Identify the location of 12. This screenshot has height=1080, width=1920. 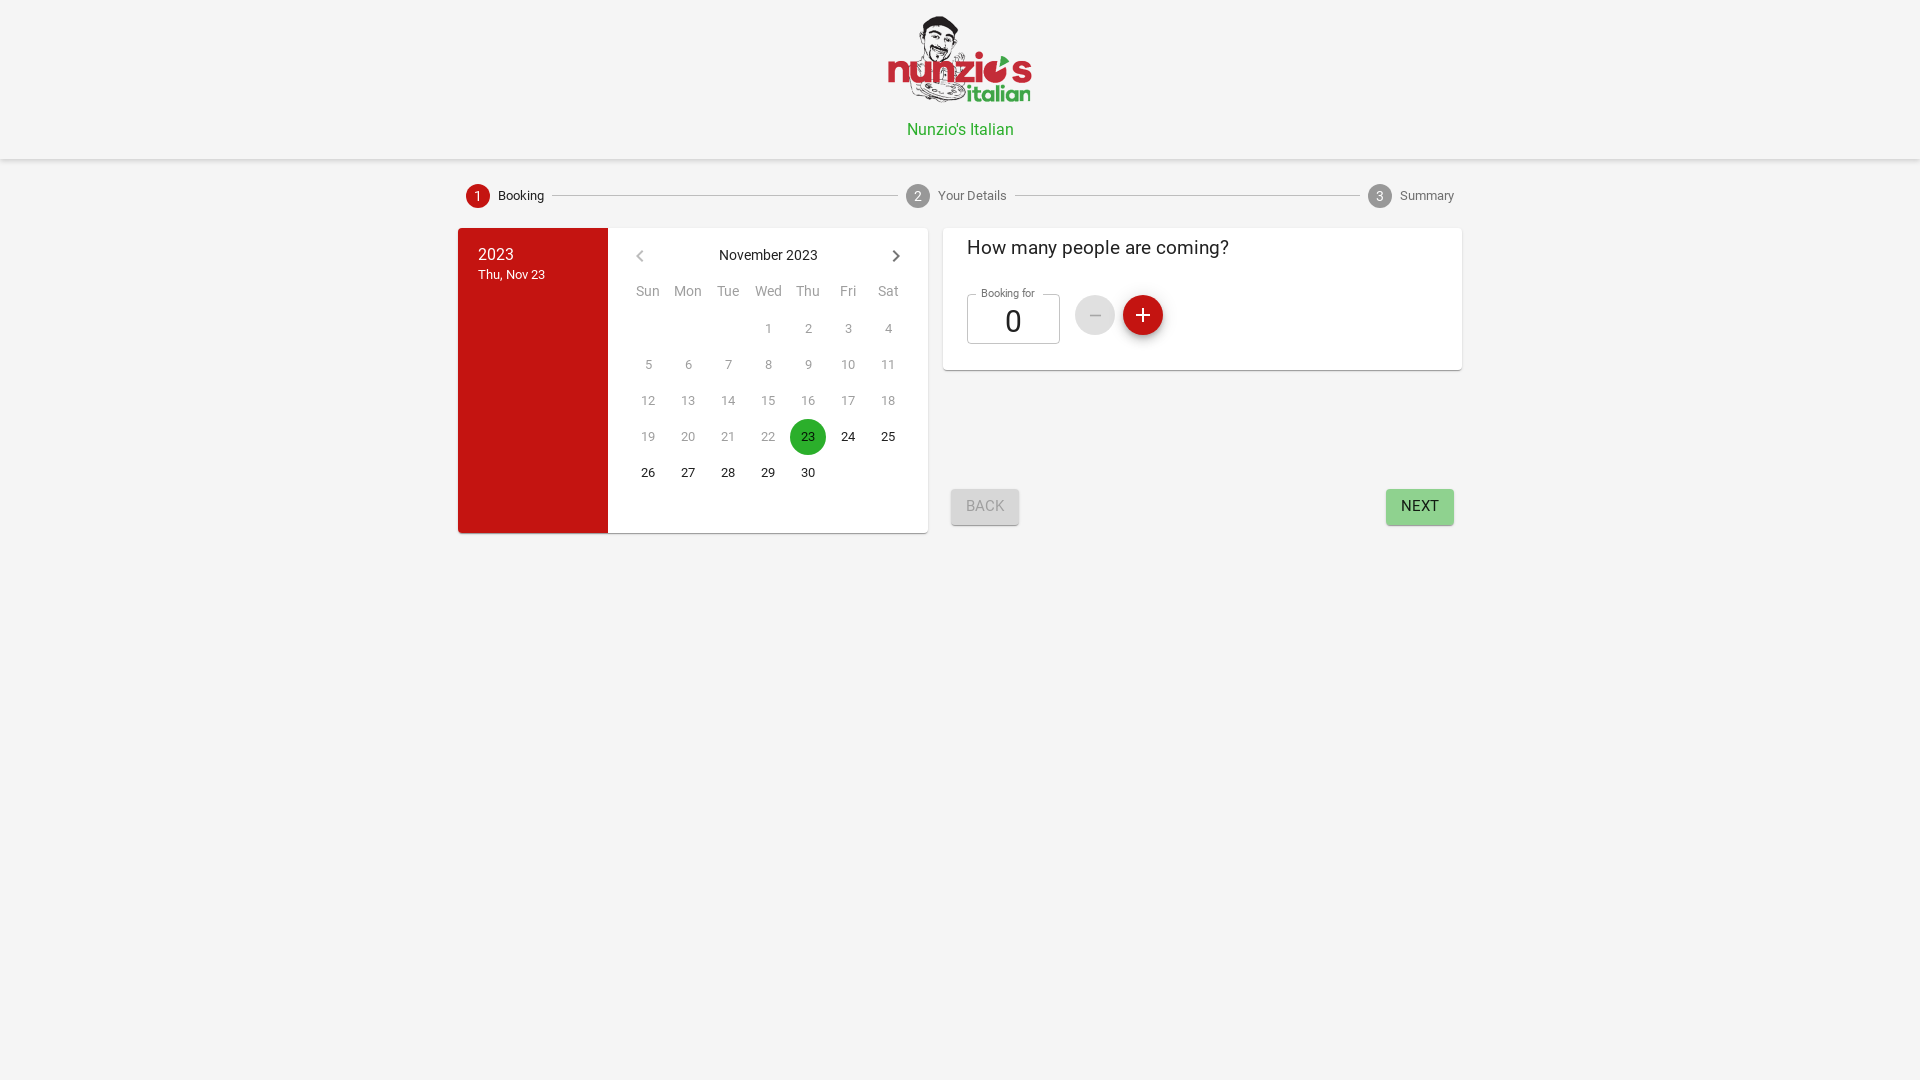
(648, 401).